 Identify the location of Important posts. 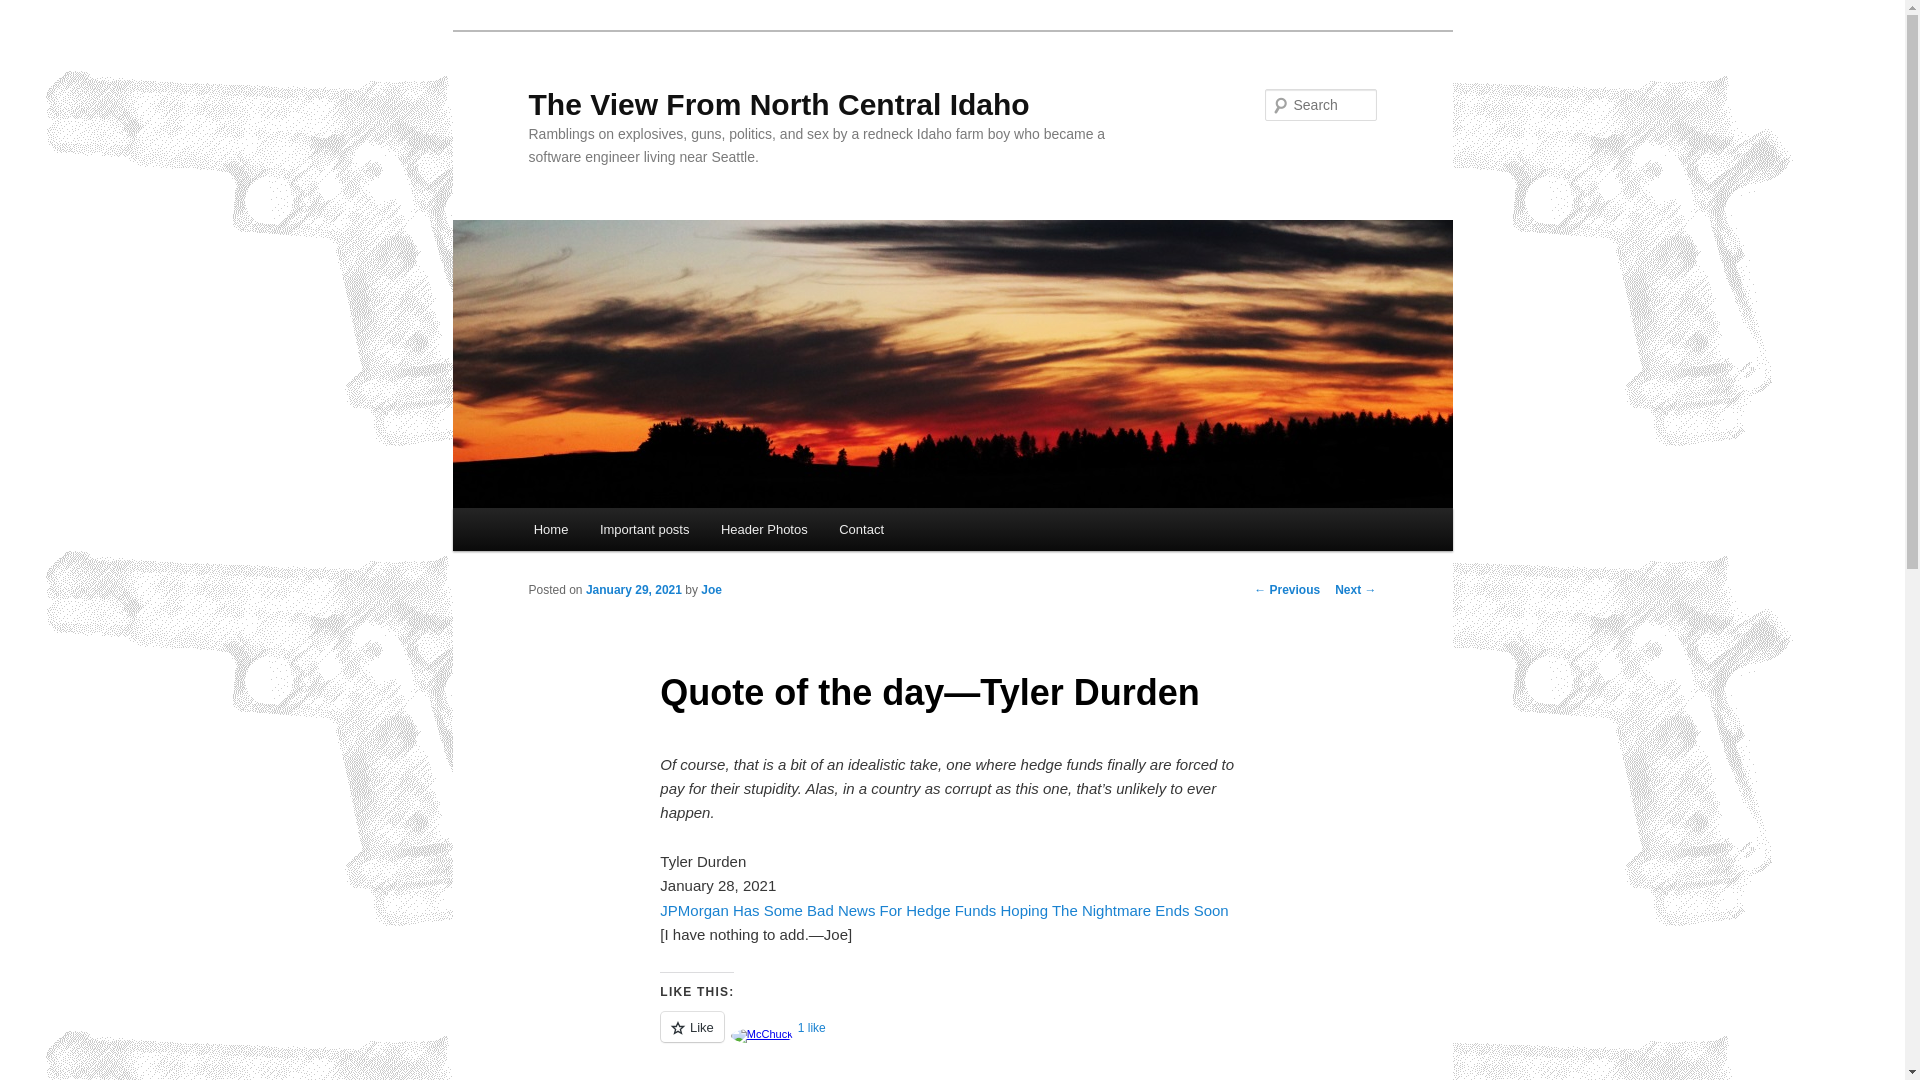
(644, 528).